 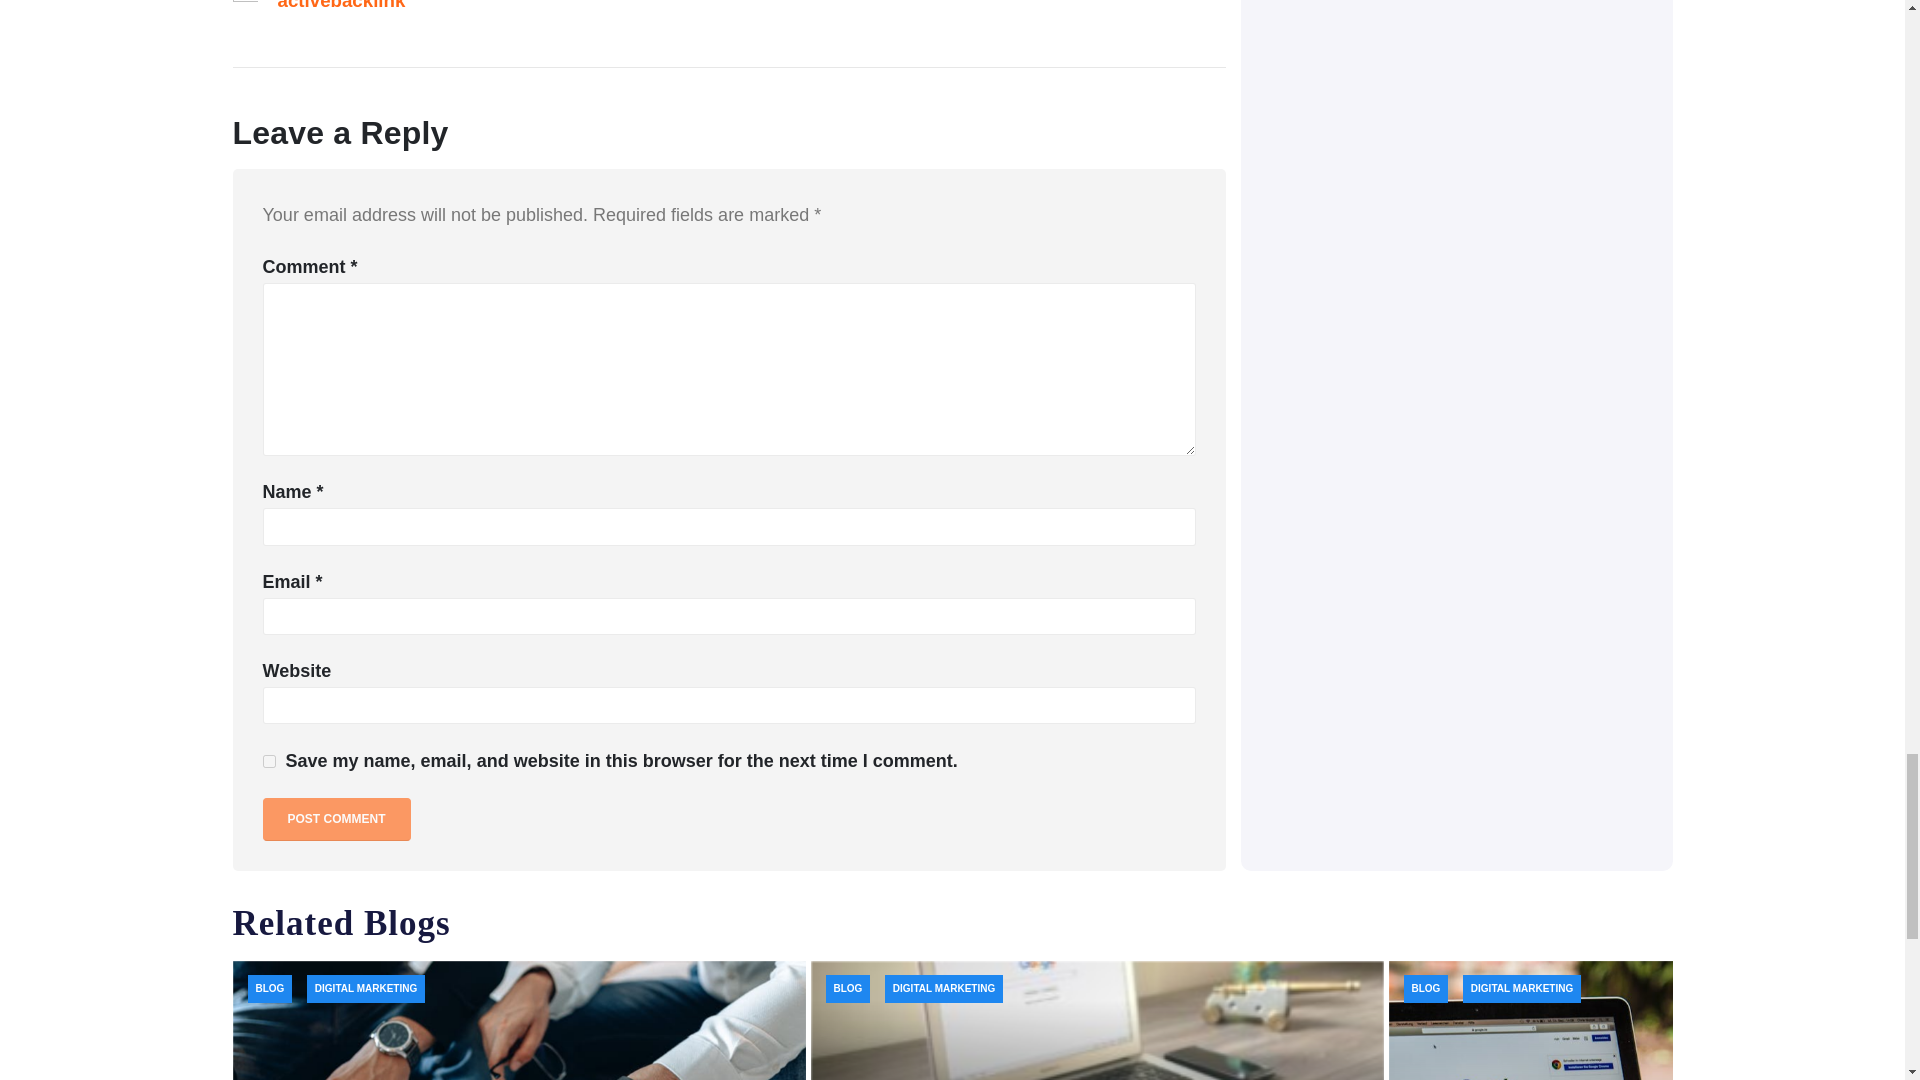 I want to click on yes, so click(x=268, y=760).